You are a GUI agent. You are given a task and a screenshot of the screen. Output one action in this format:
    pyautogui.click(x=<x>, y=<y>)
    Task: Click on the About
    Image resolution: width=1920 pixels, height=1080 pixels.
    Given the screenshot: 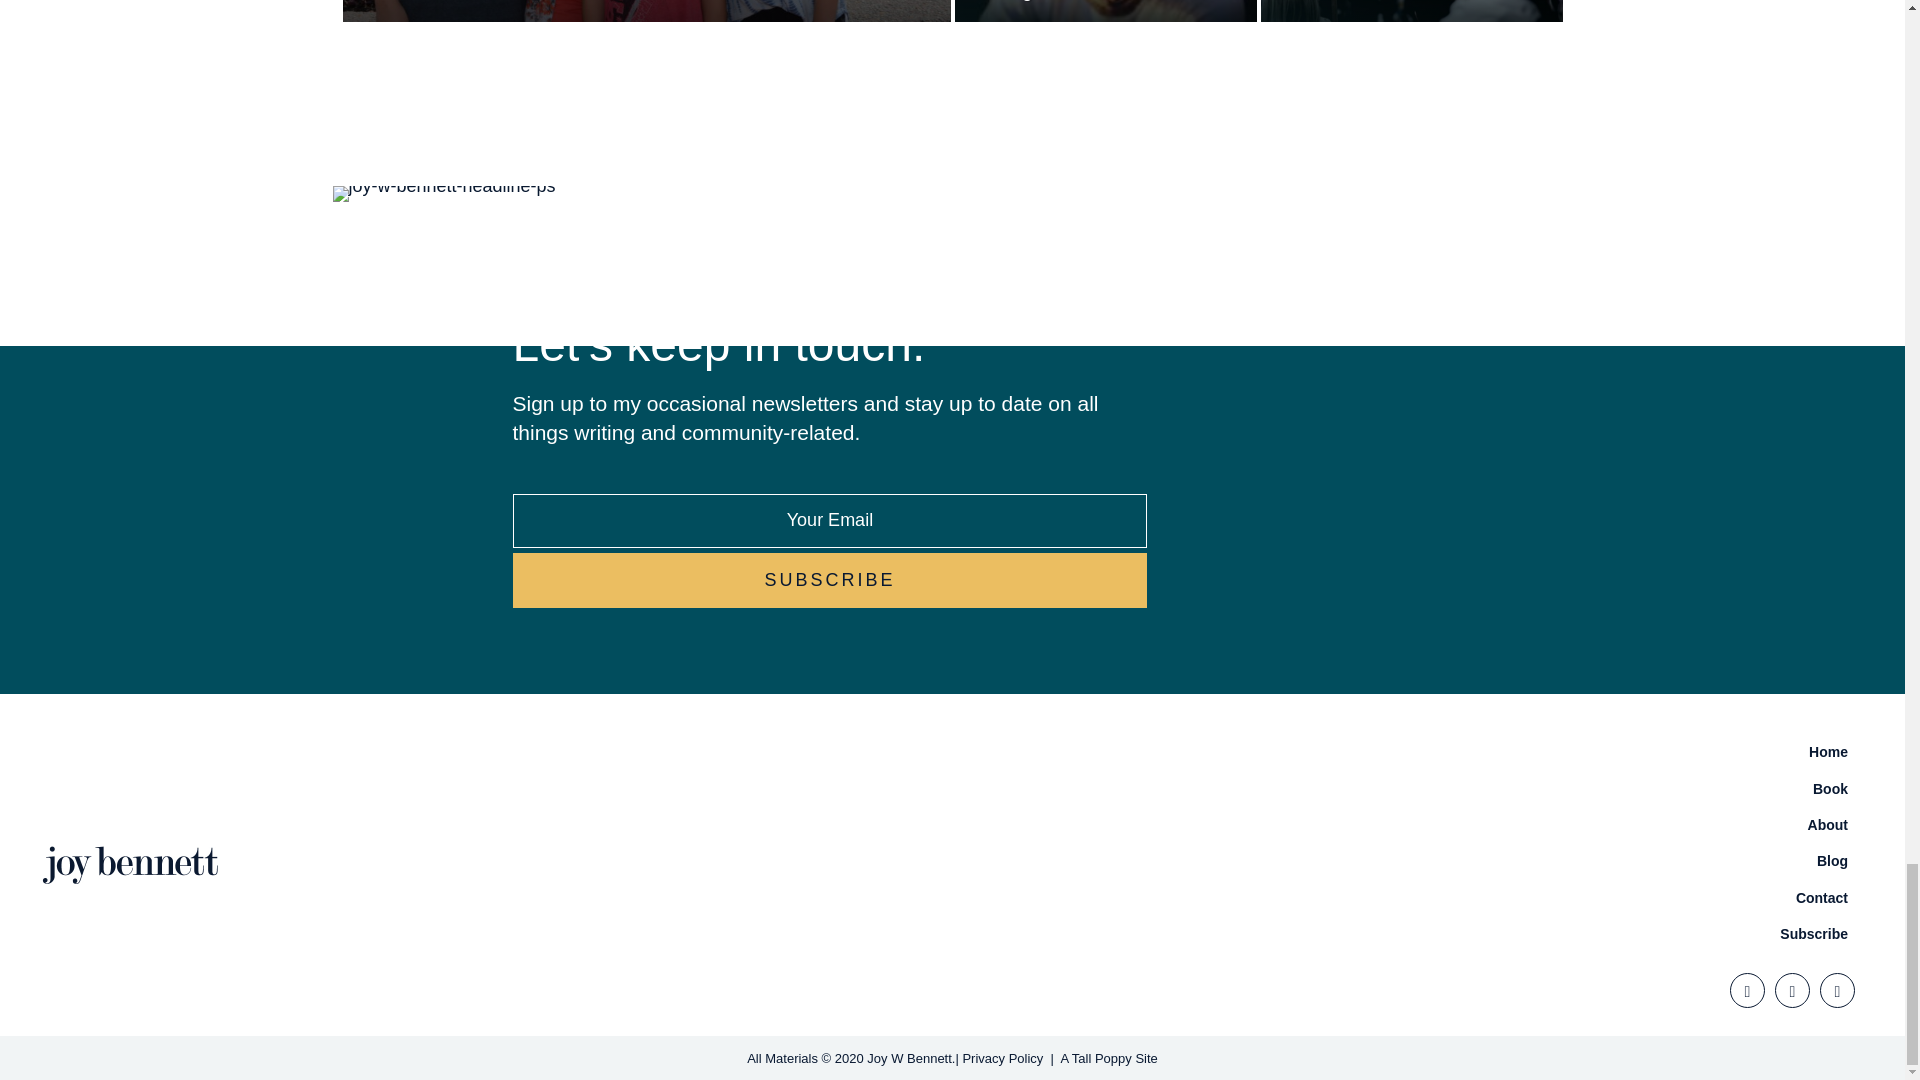 What is the action you would take?
    pyautogui.click(x=1412, y=824)
    